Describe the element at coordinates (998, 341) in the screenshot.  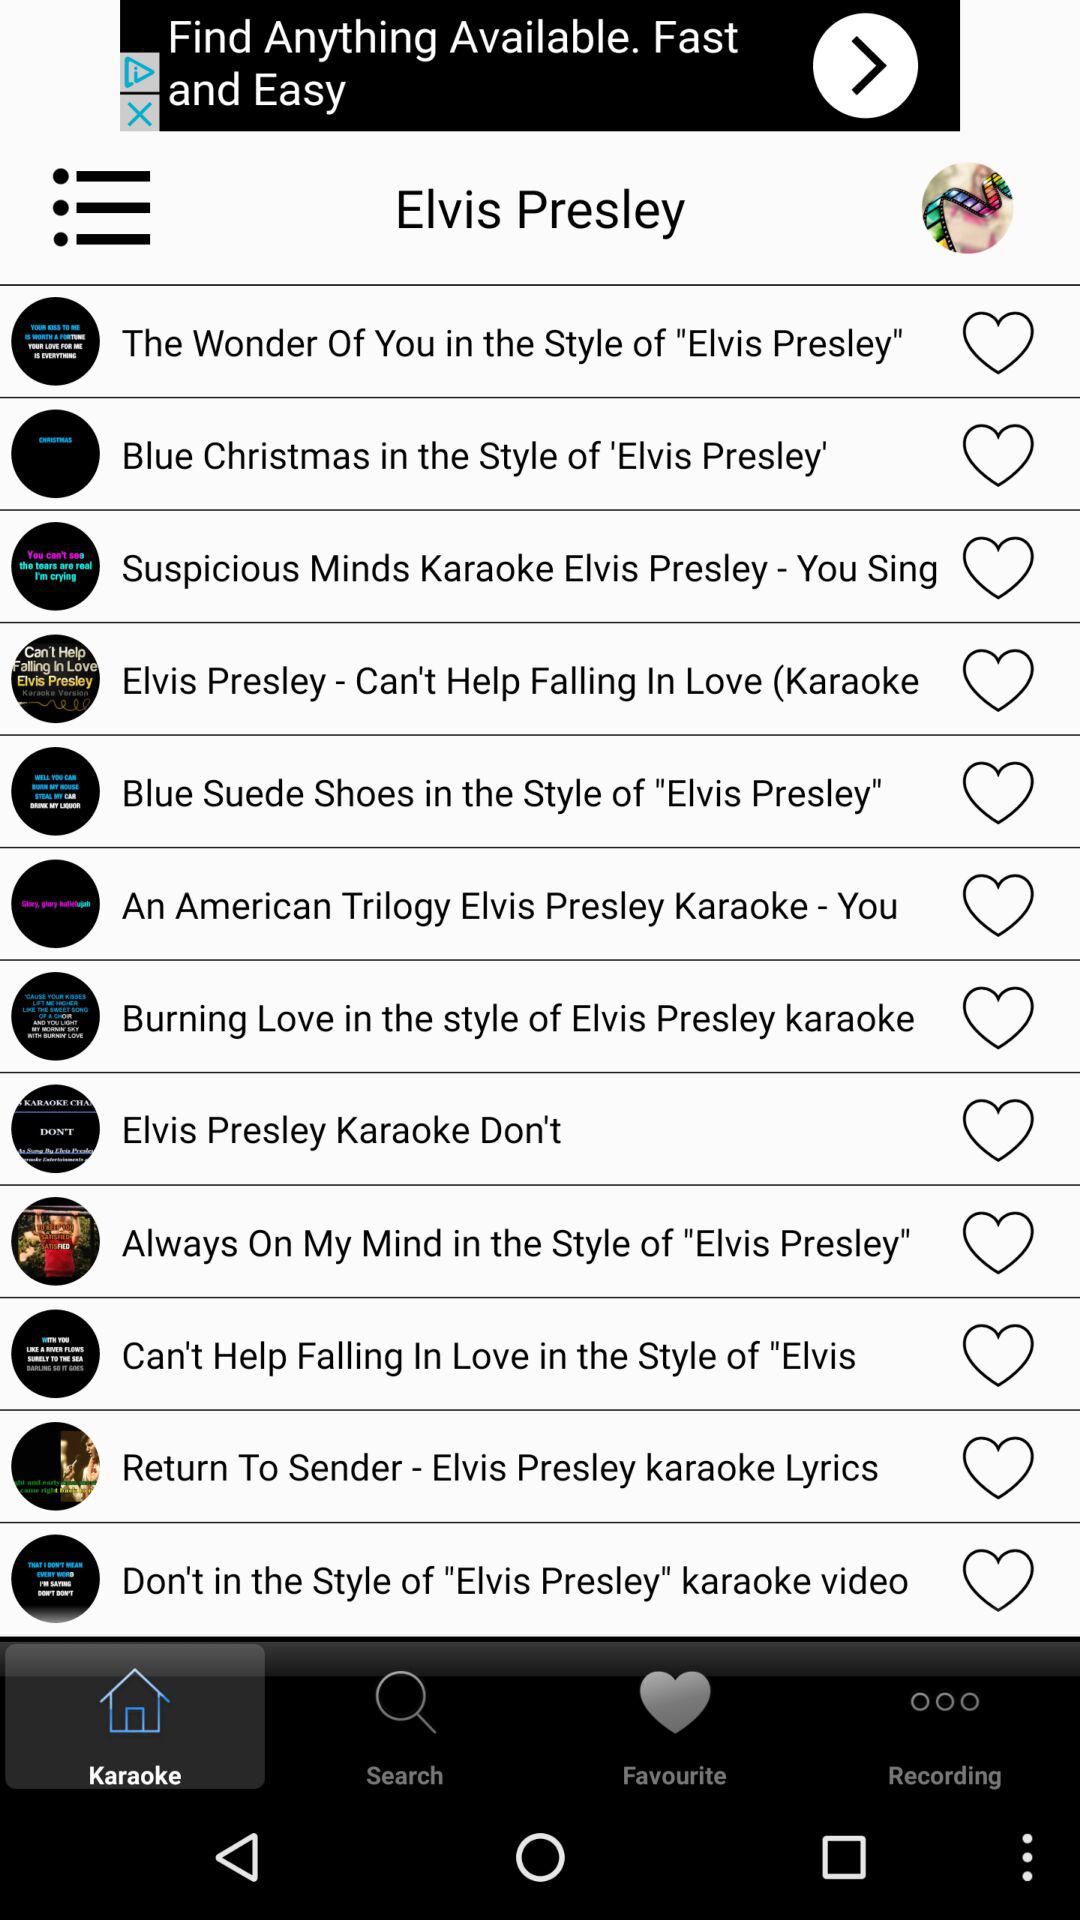
I see `love selection` at that location.